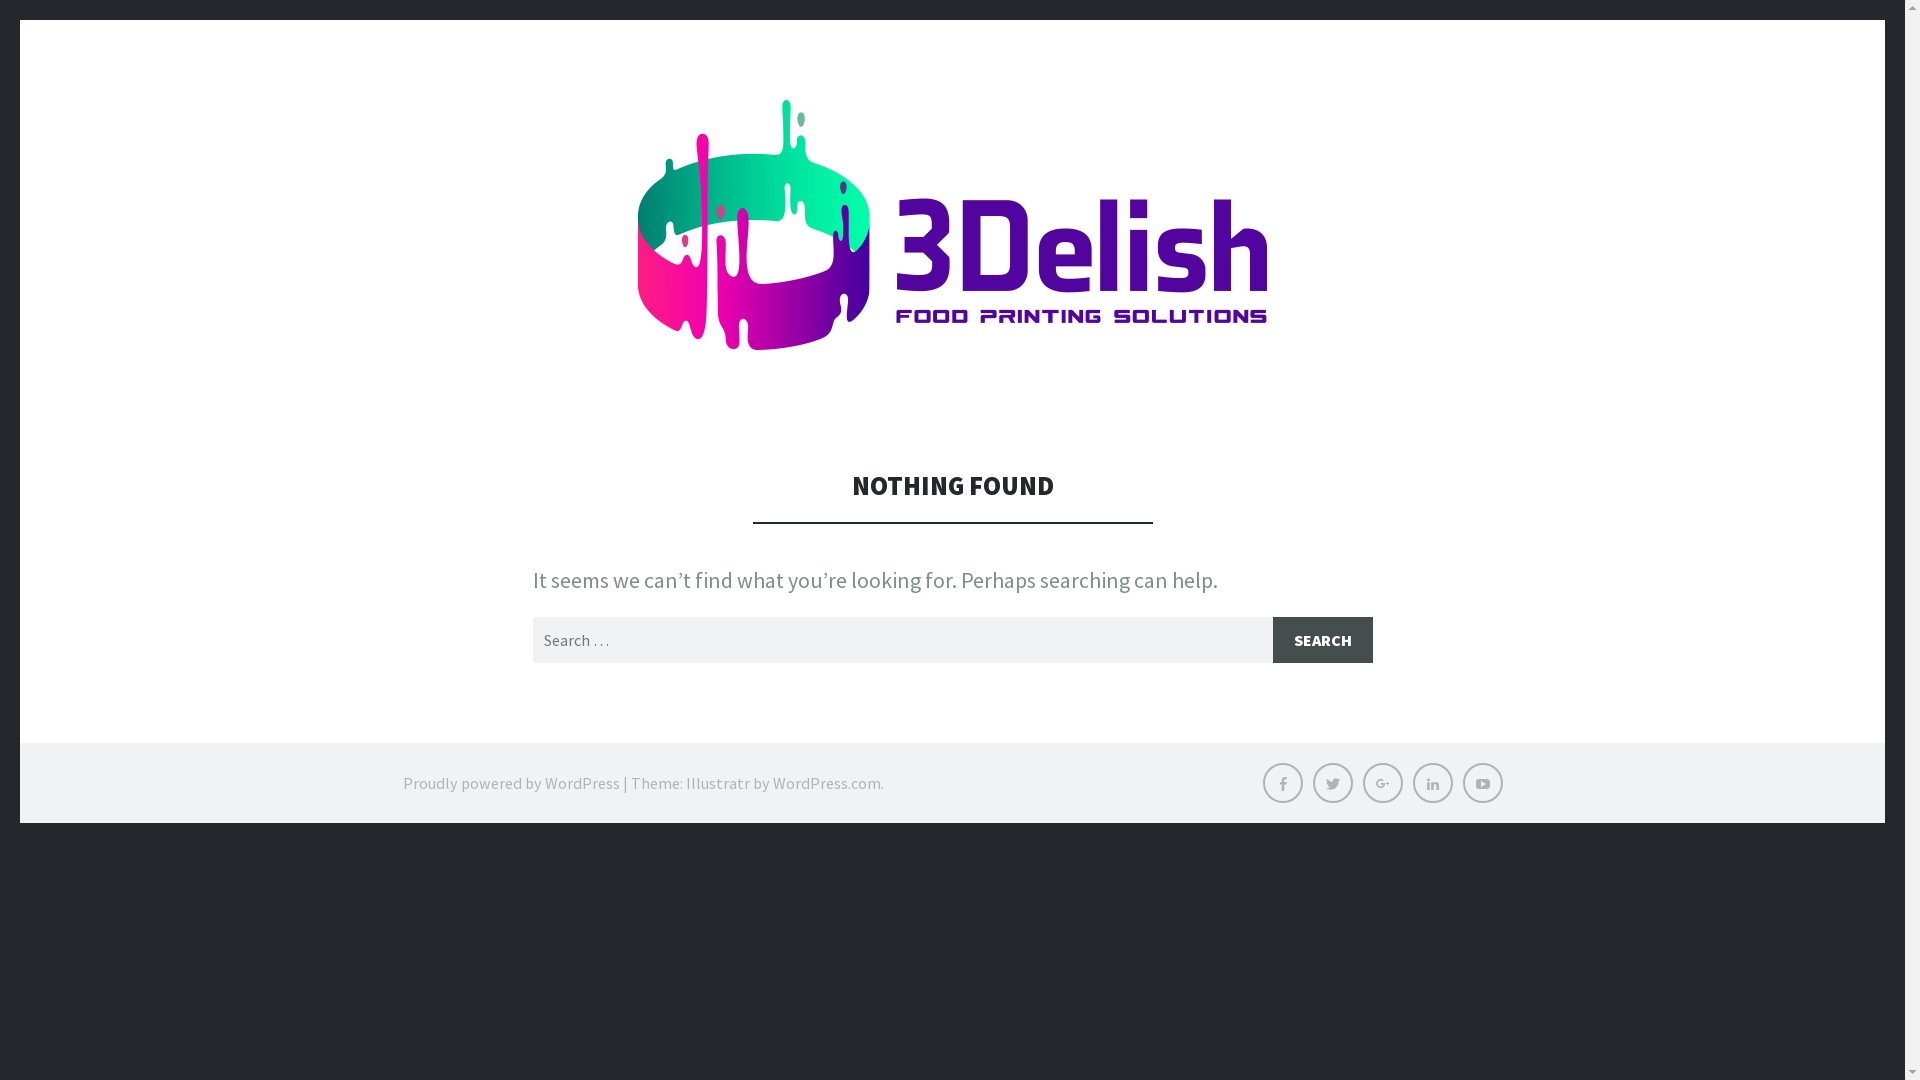 The image size is (1920, 1080). What do you see at coordinates (1332, 783) in the screenshot?
I see `Twitter` at bounding box center [1332, 783].